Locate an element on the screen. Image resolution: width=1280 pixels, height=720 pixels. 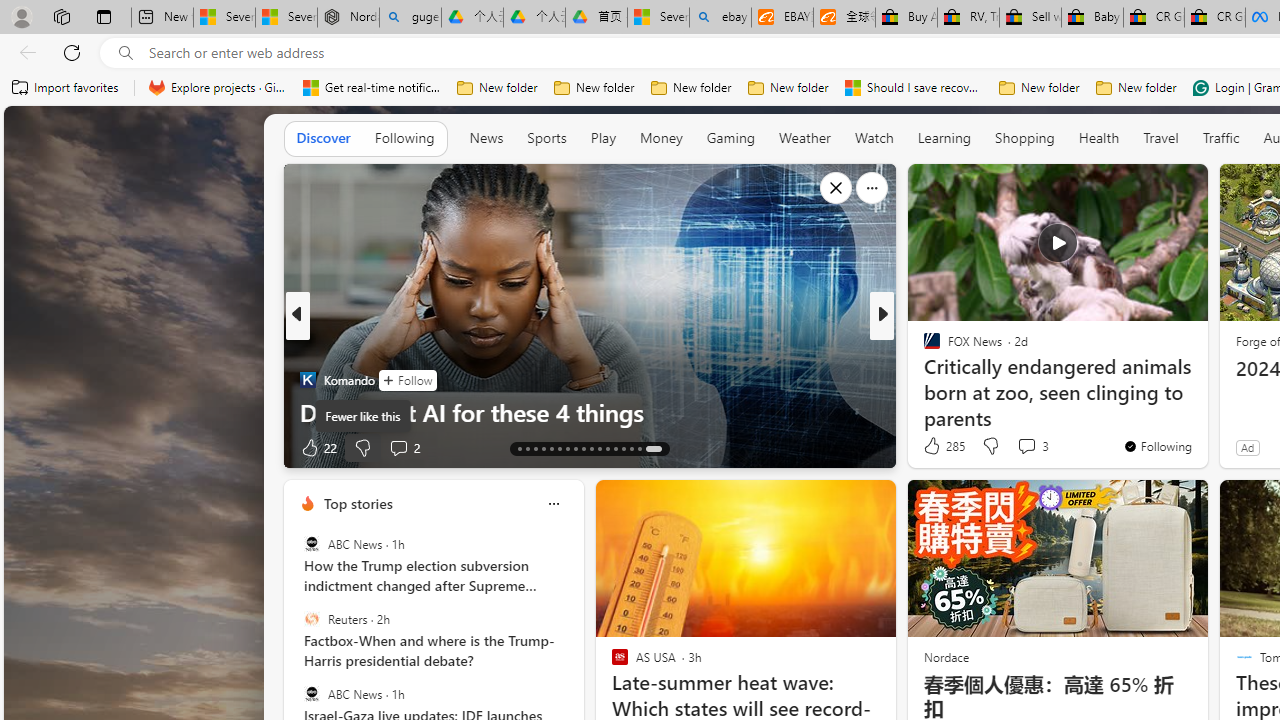
Hide this story is located at coordinates (1147, 188).